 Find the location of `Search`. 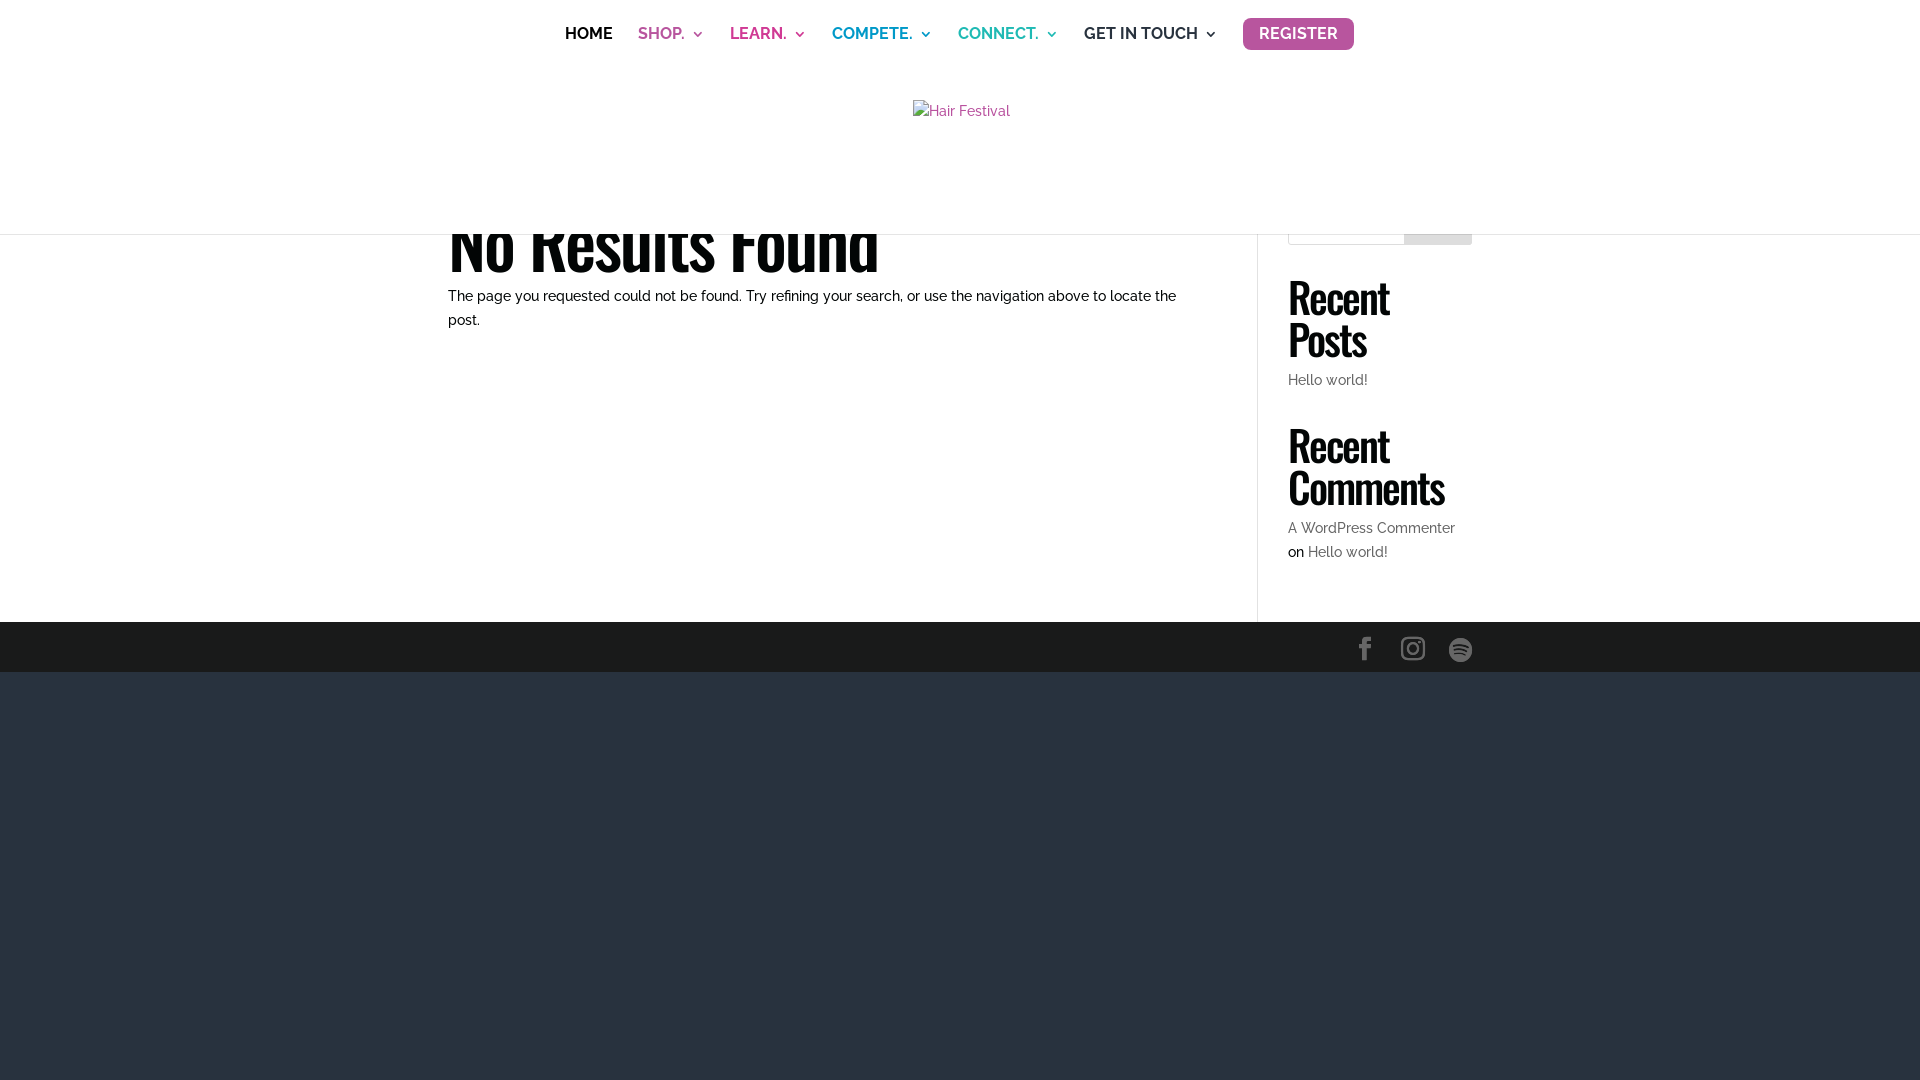

Search is located at coordinates (1438, 225).